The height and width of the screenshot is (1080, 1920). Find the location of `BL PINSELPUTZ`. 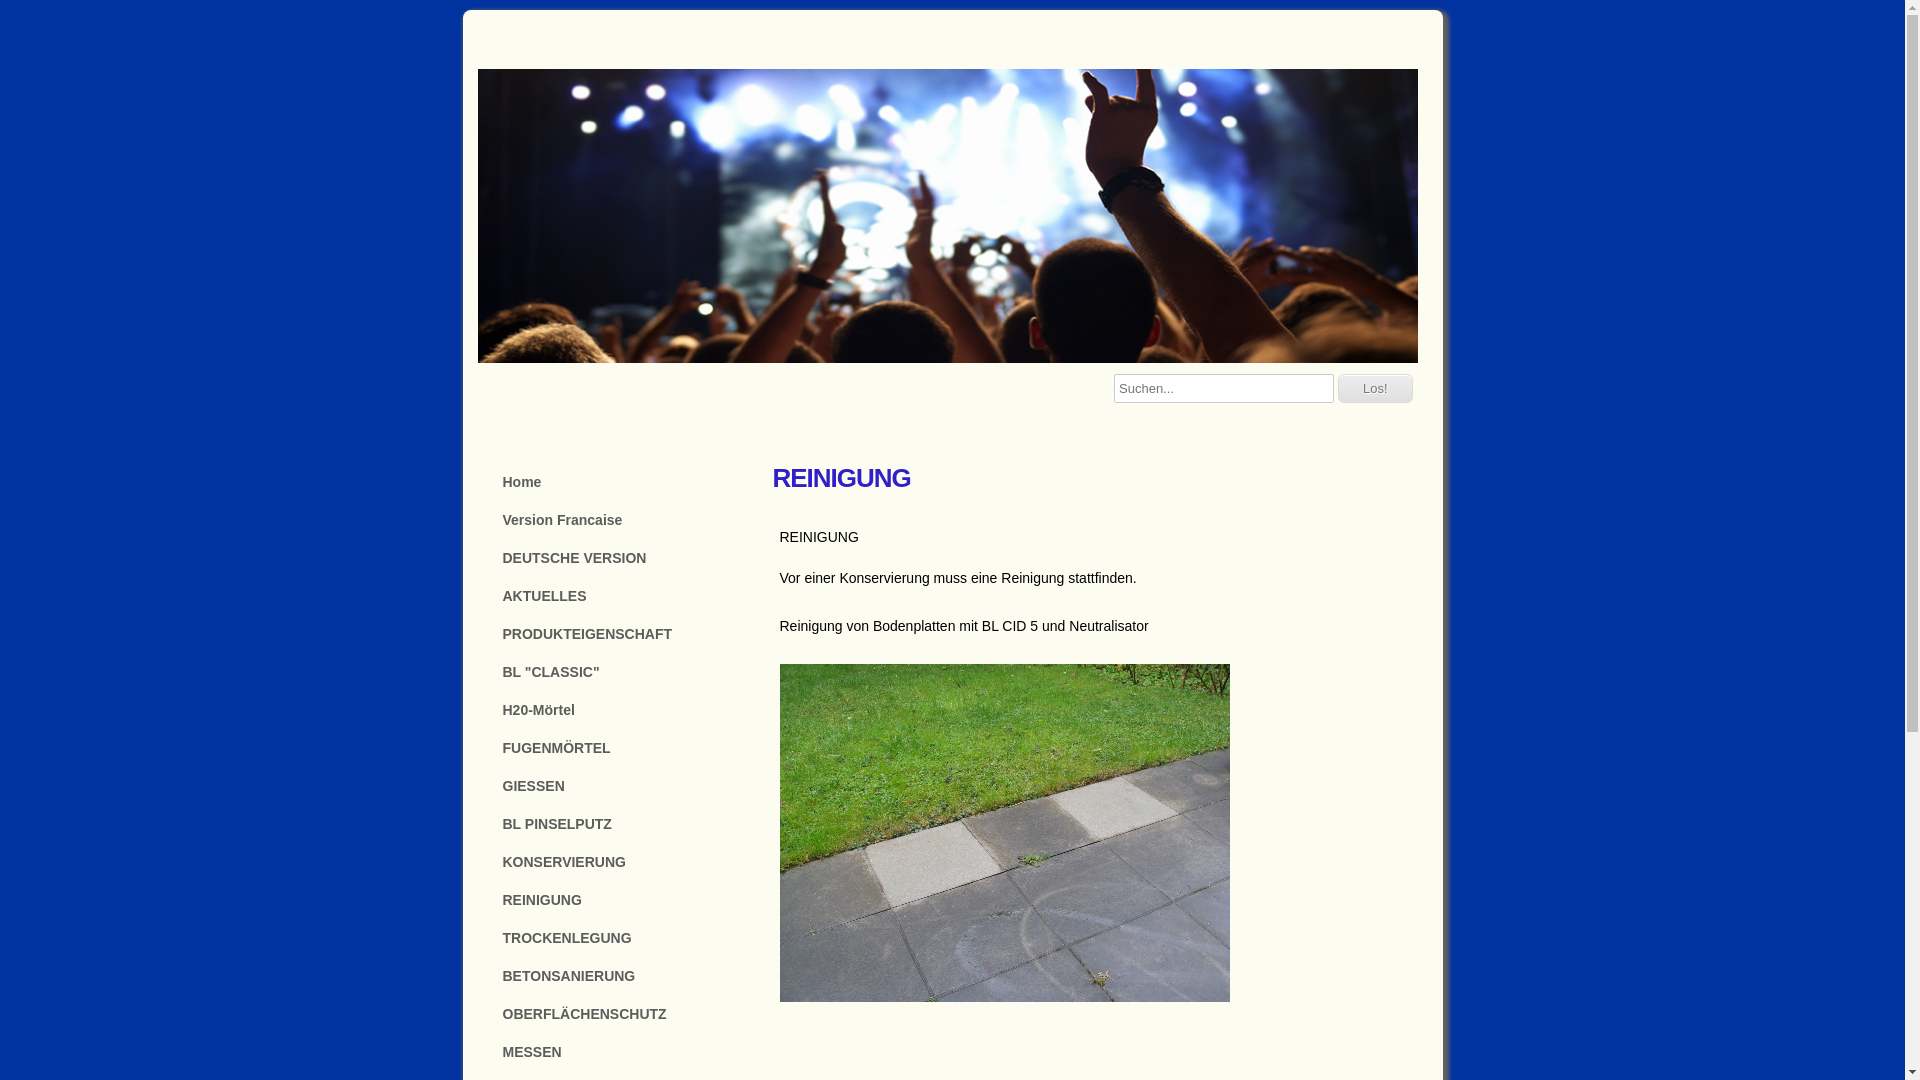

BL PINSELPUTZ is located at coordinates (622, 824).